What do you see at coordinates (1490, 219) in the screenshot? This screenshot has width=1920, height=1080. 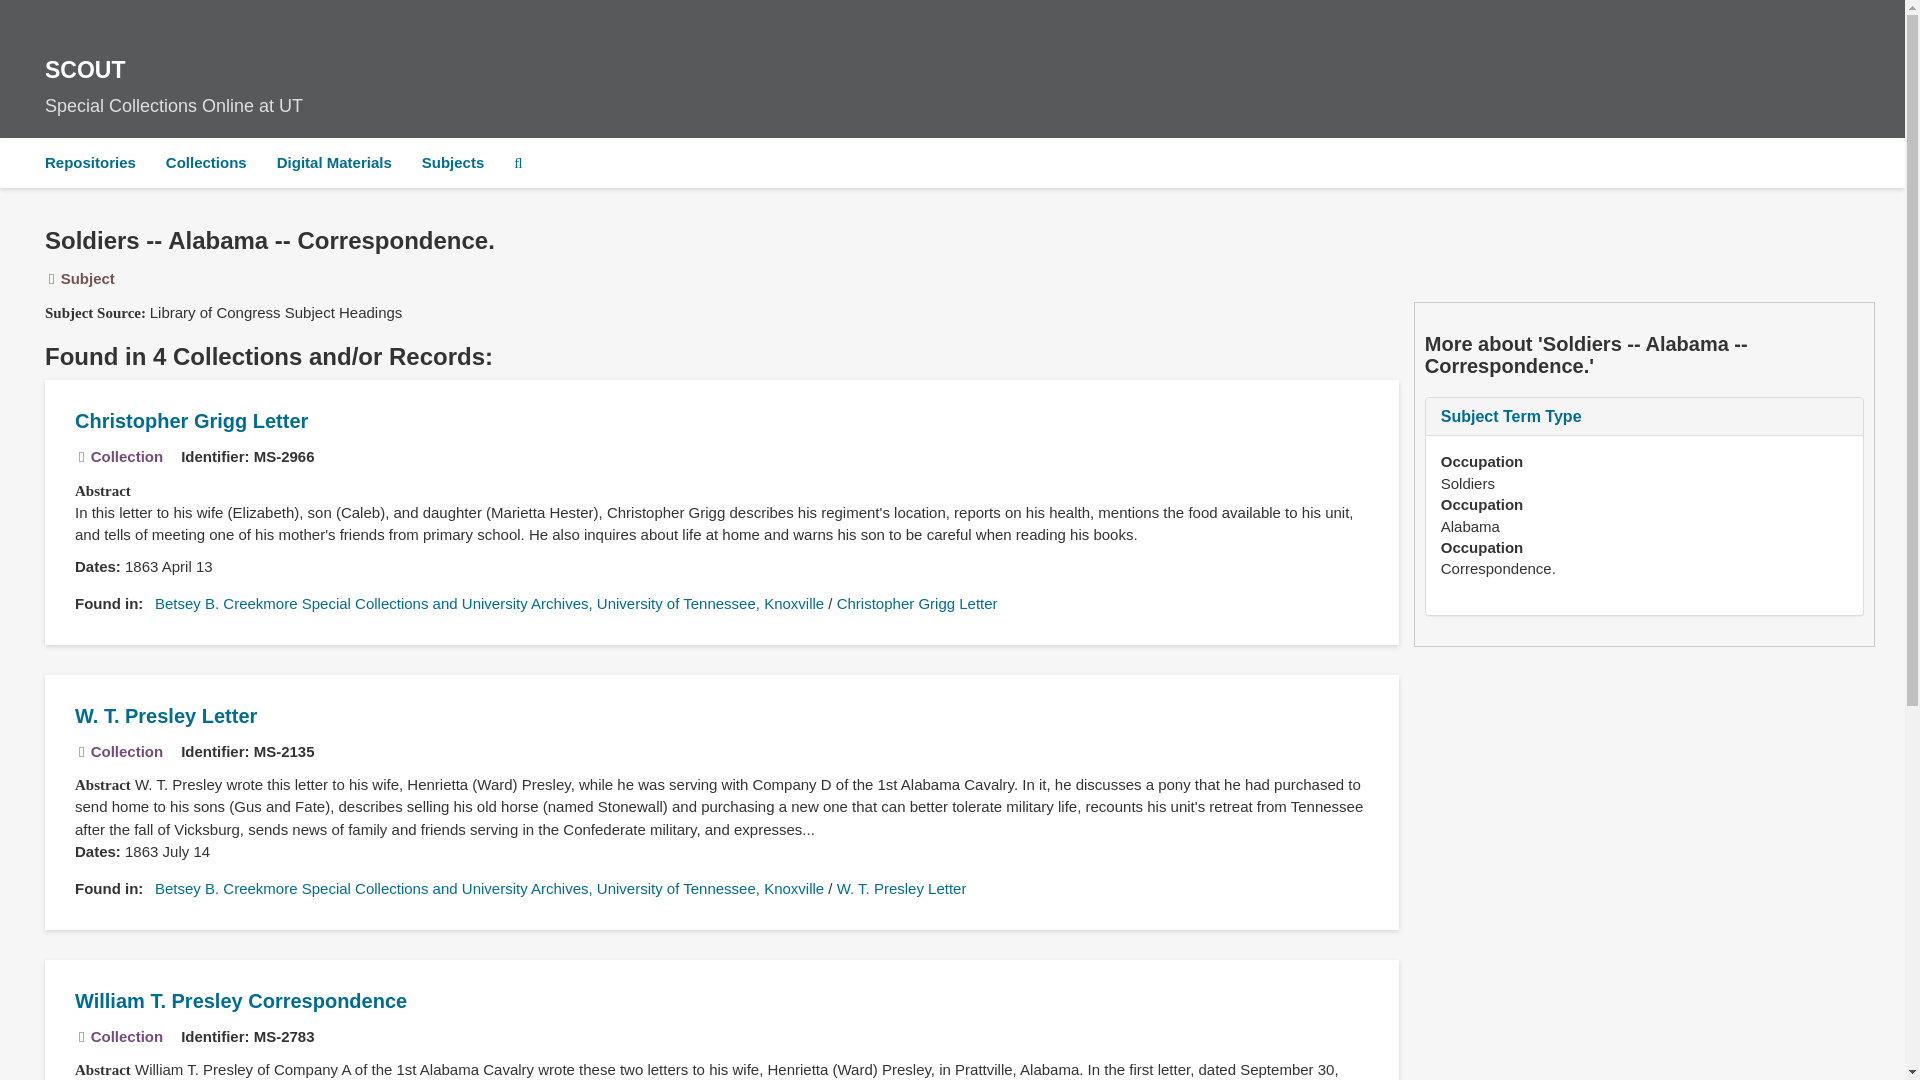 I see `Repositories` at bounding box center [1490, 219].